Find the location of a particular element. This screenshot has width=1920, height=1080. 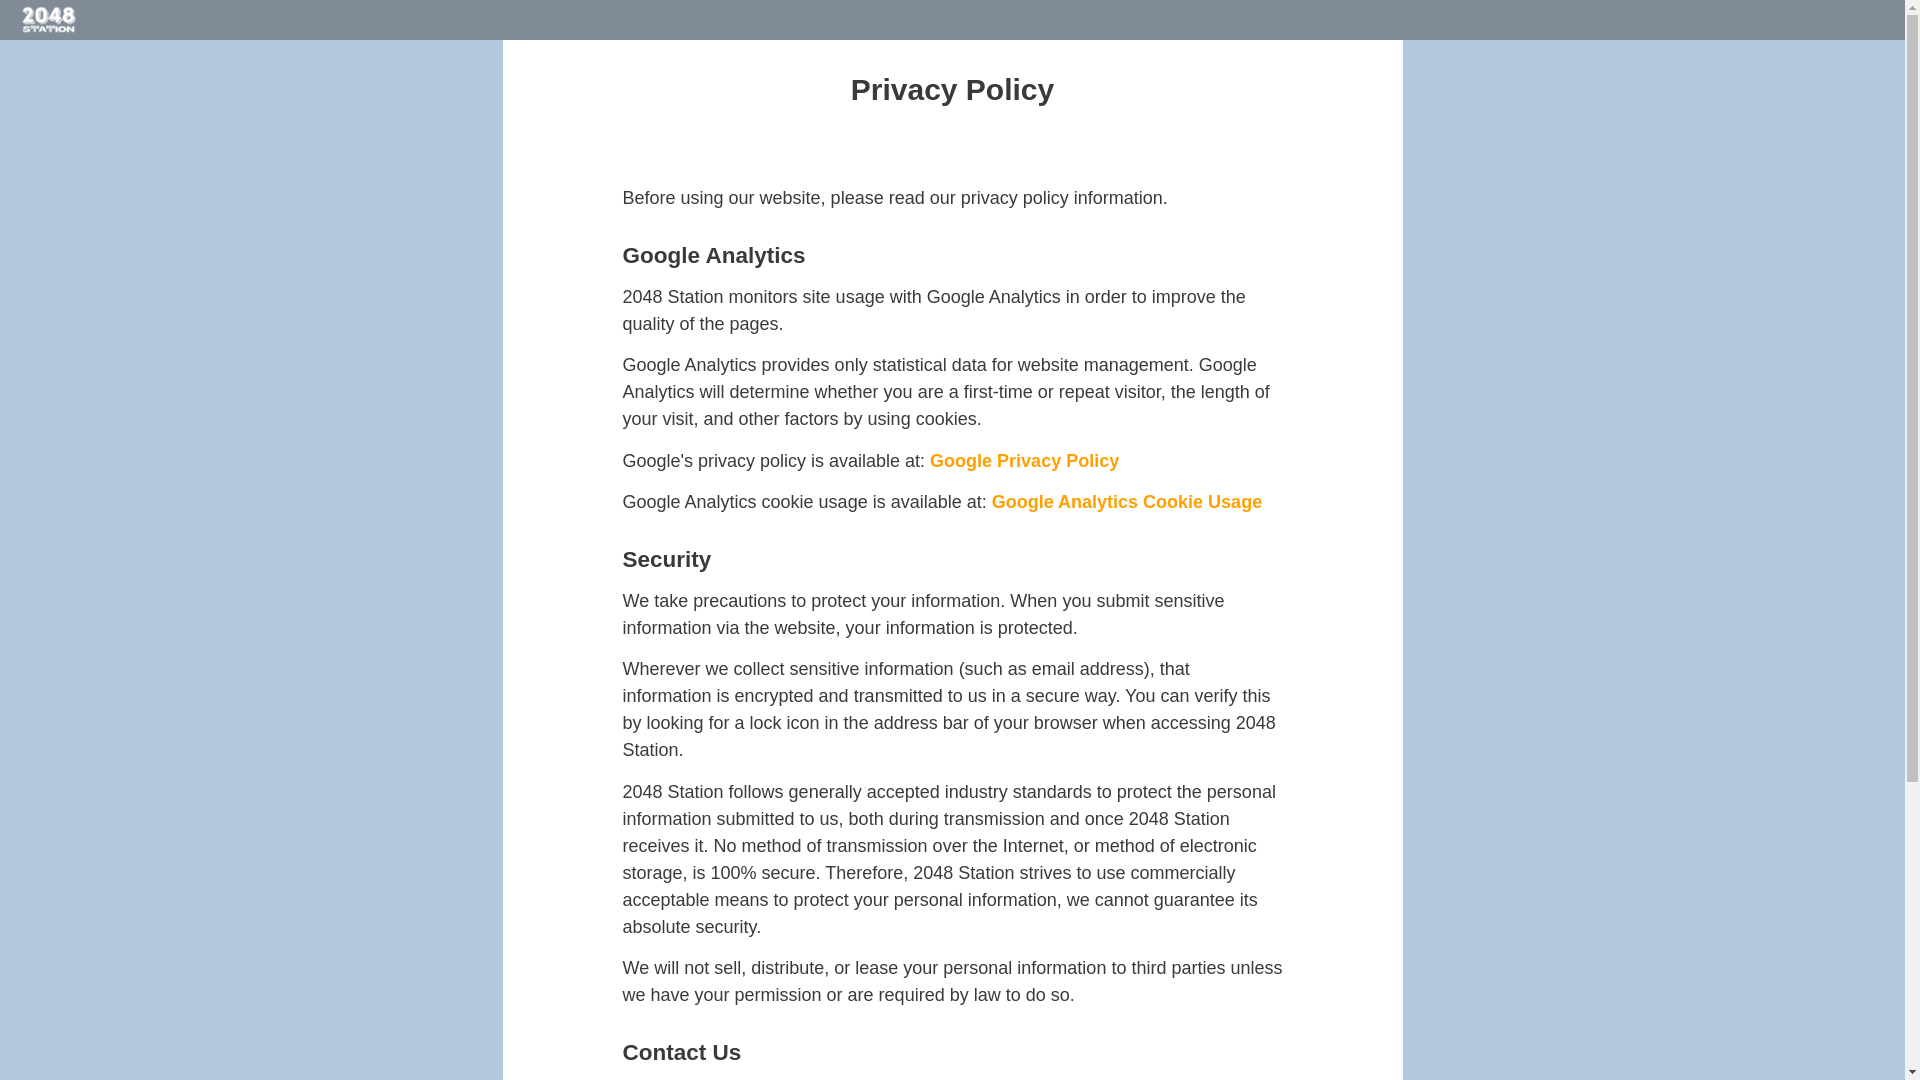

Google Analytics Cookie Usage is located at coordinates (1127, 502).